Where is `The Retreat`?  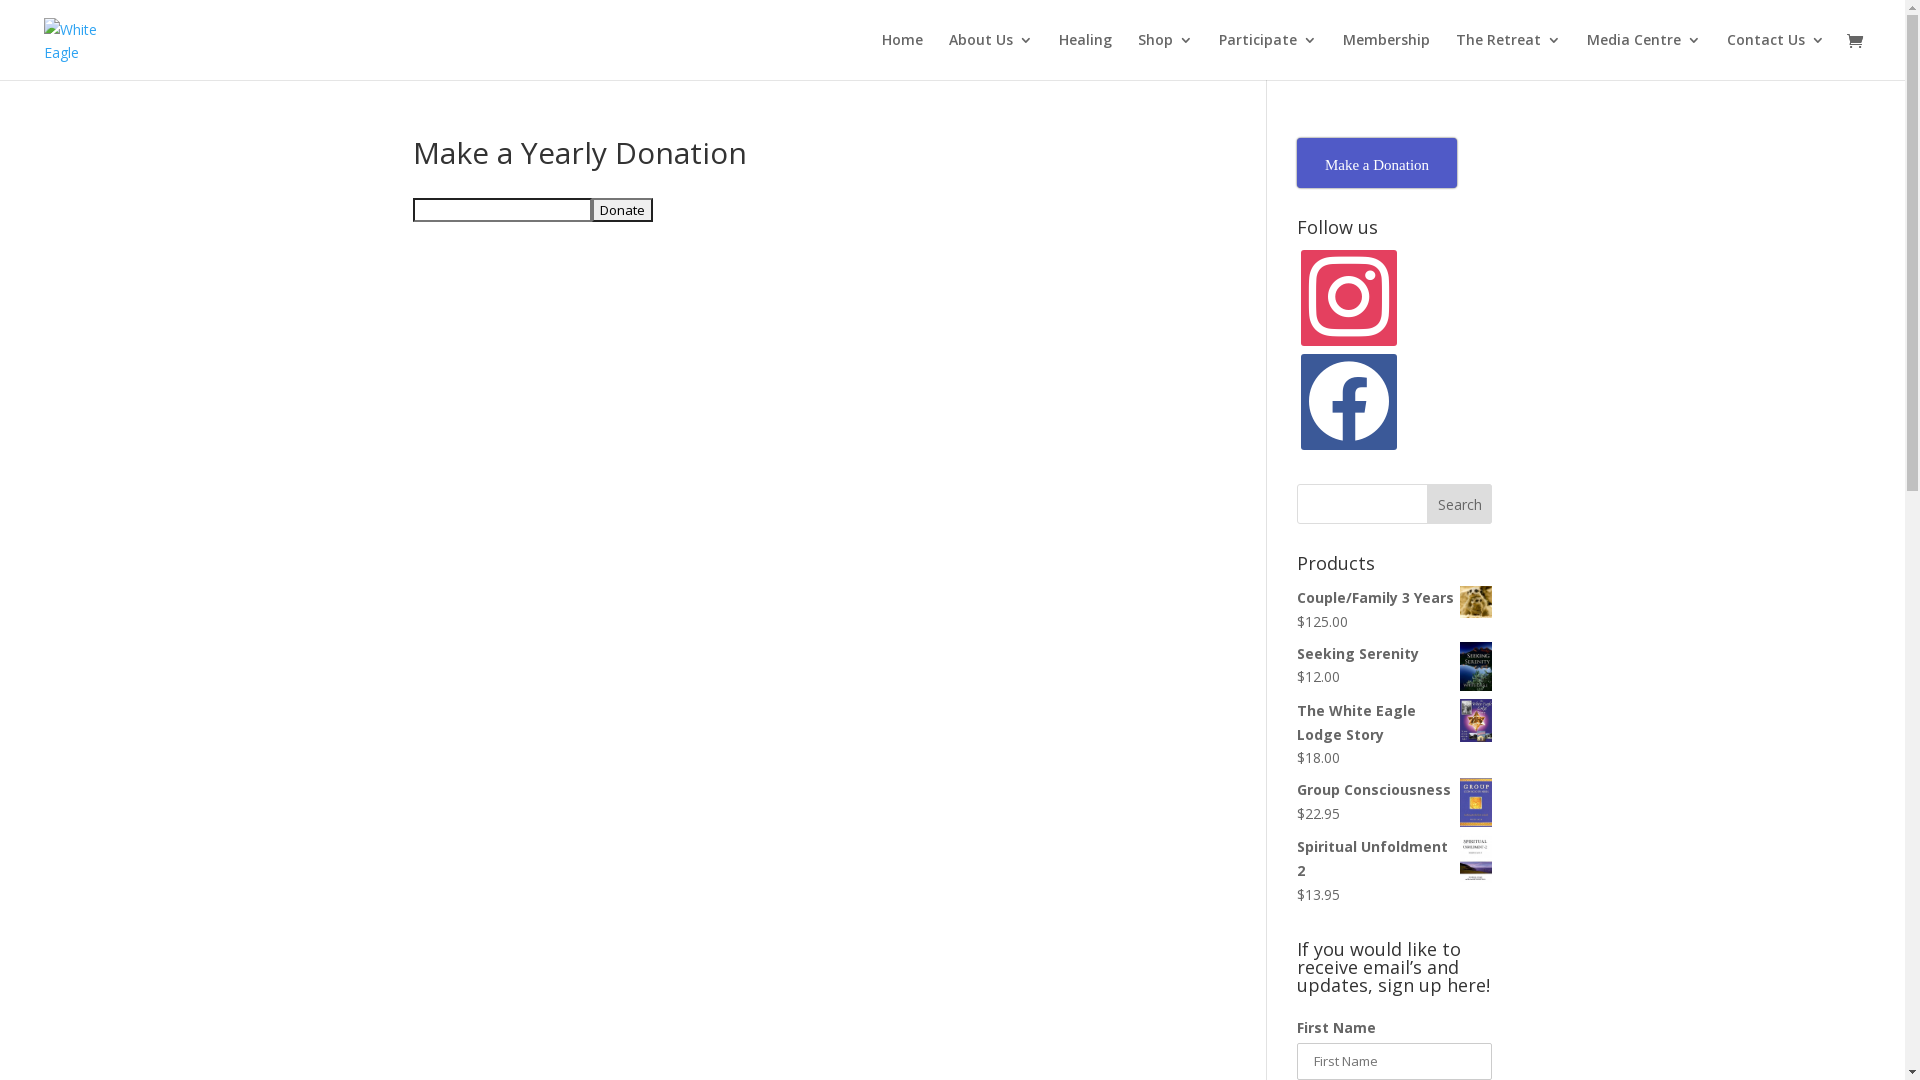
The Retreat is located at coordinates (1508, 56).